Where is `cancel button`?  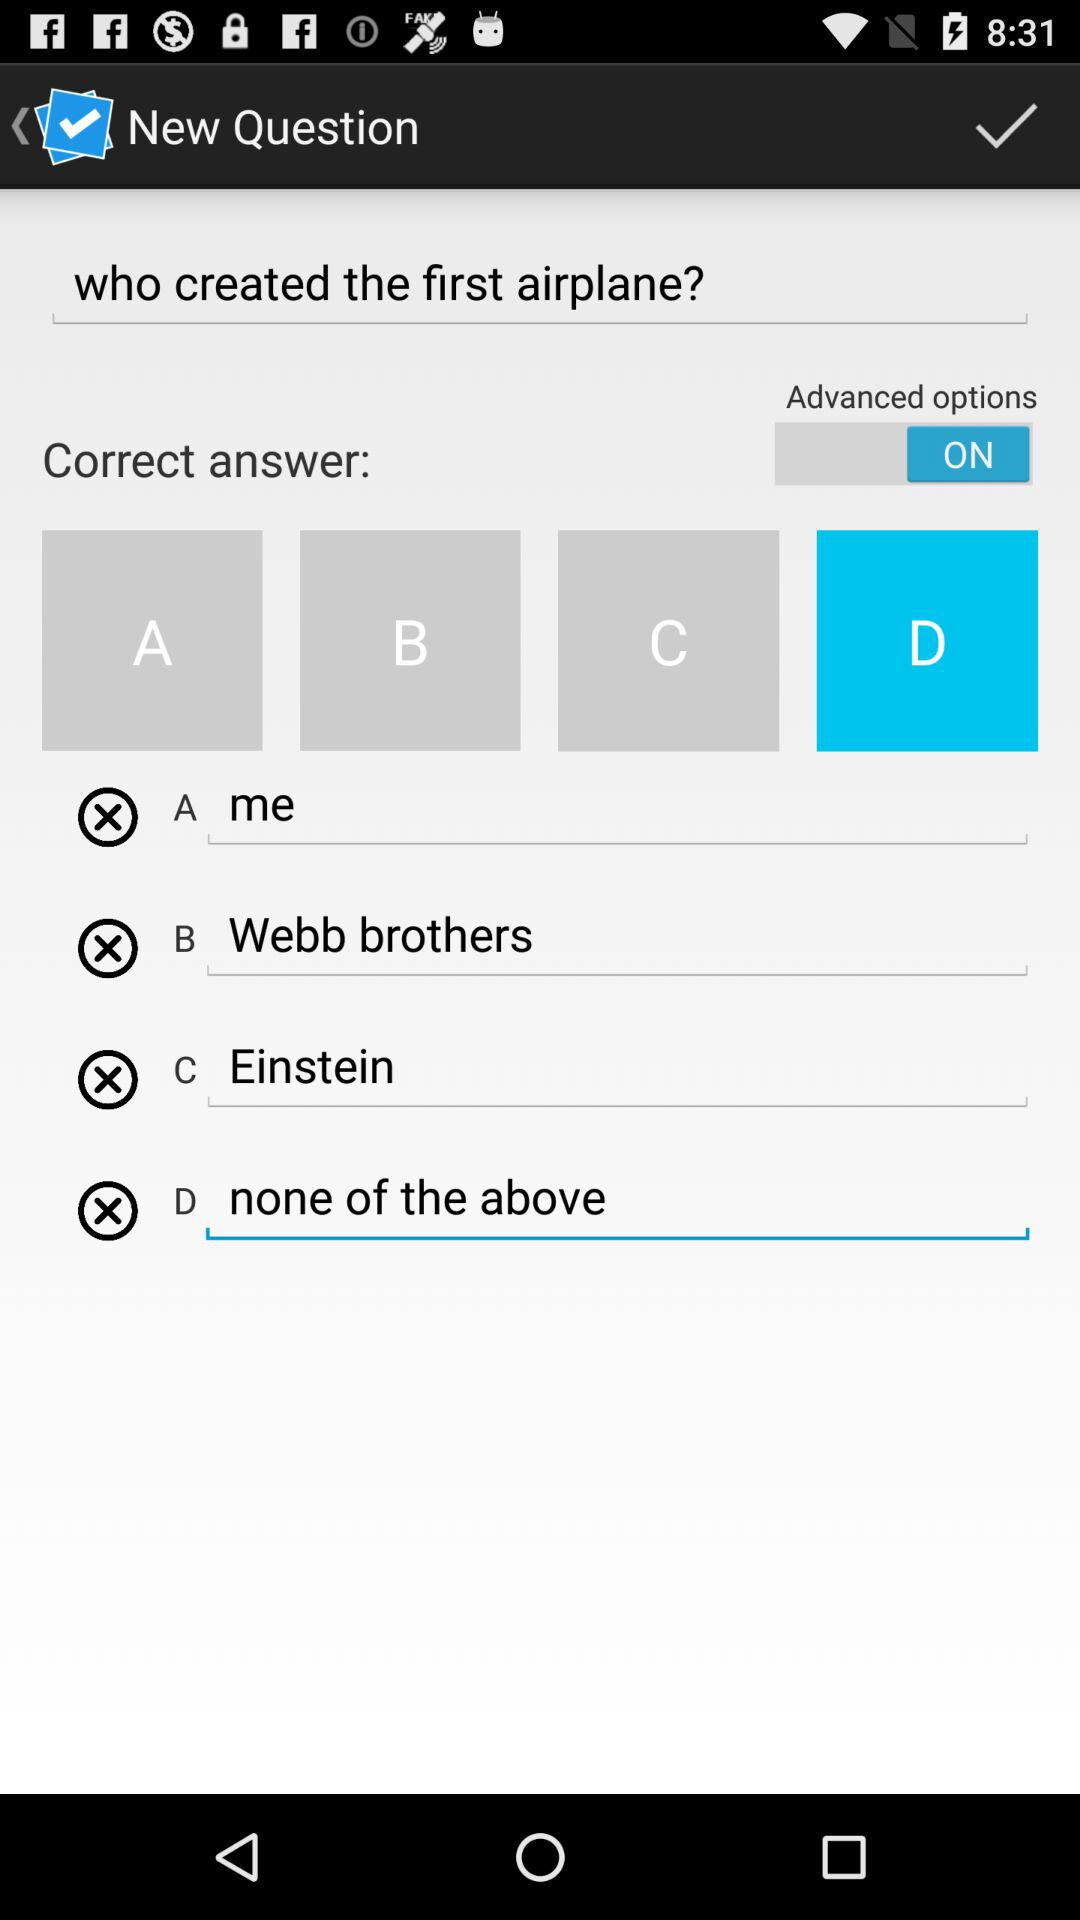
cancel button is located at coordinates (108, 816).